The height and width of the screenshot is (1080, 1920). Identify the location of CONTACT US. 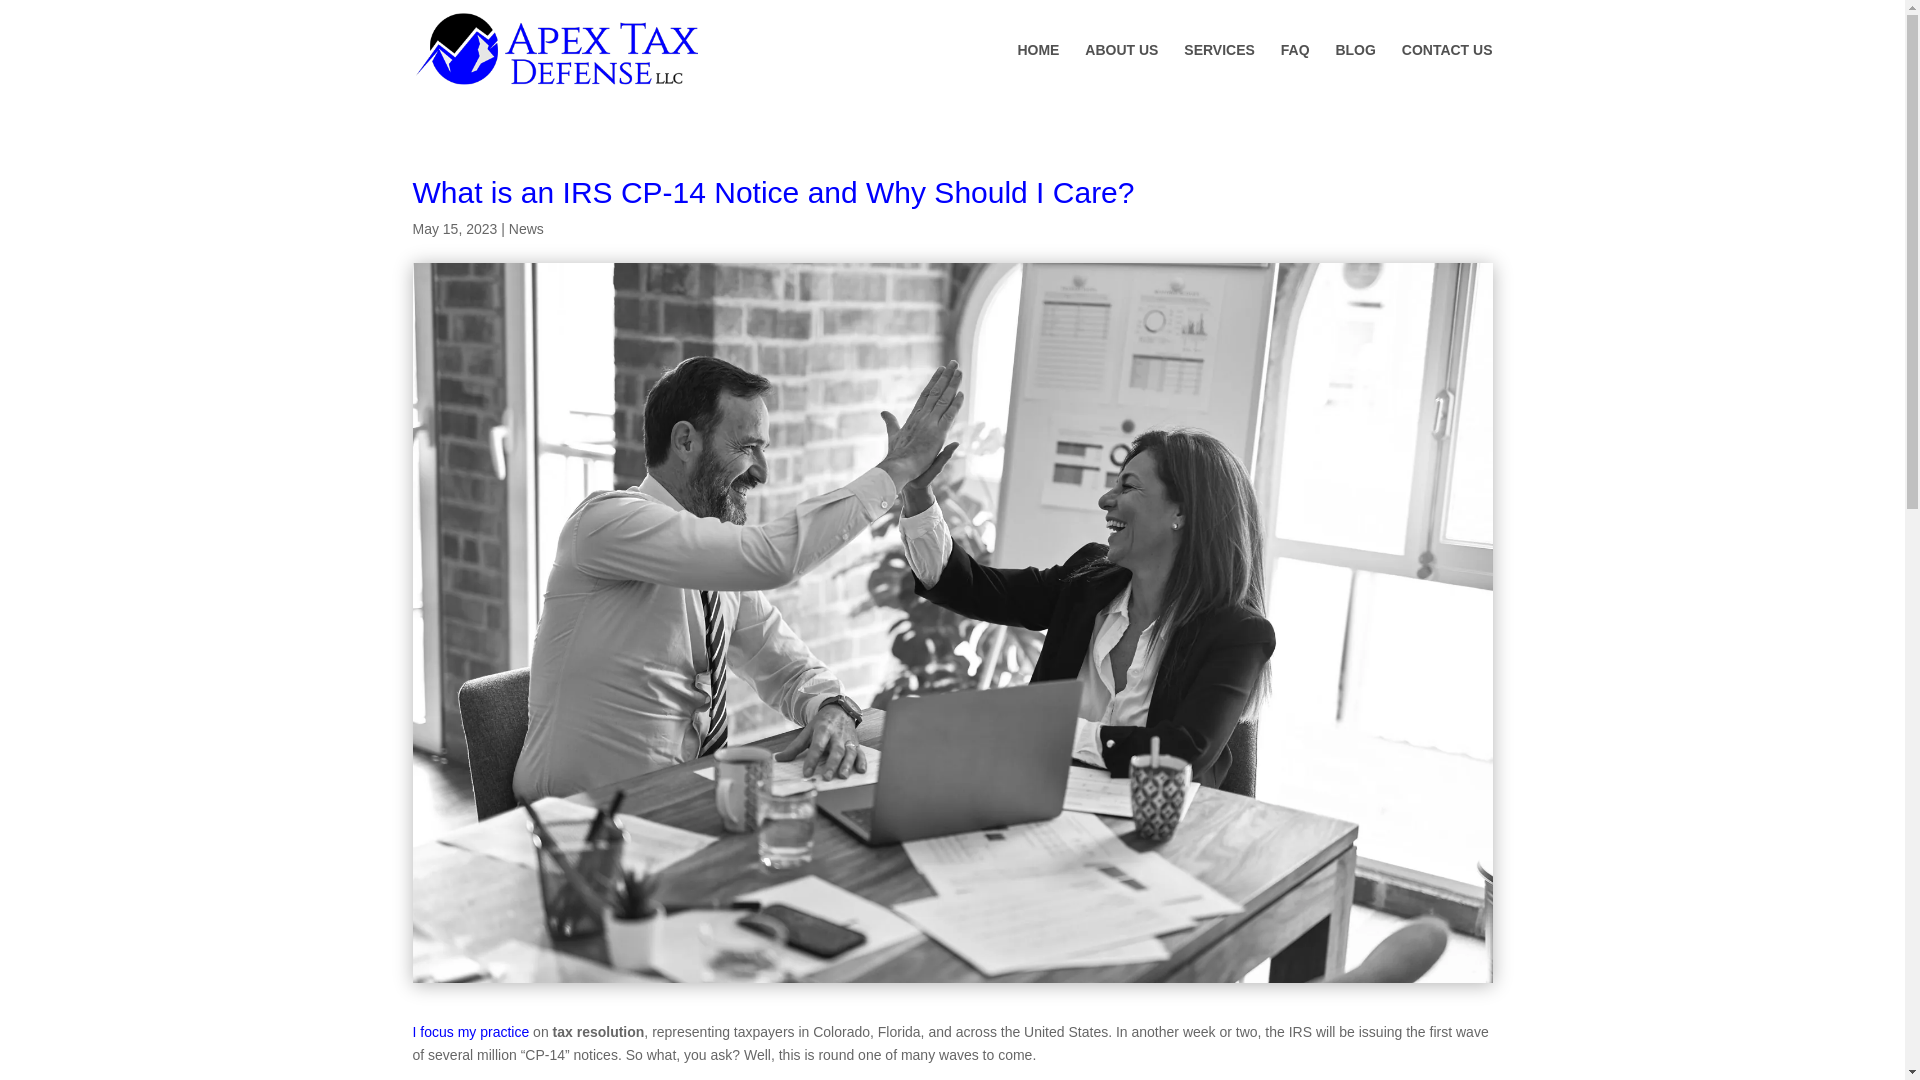
(1447, 72).